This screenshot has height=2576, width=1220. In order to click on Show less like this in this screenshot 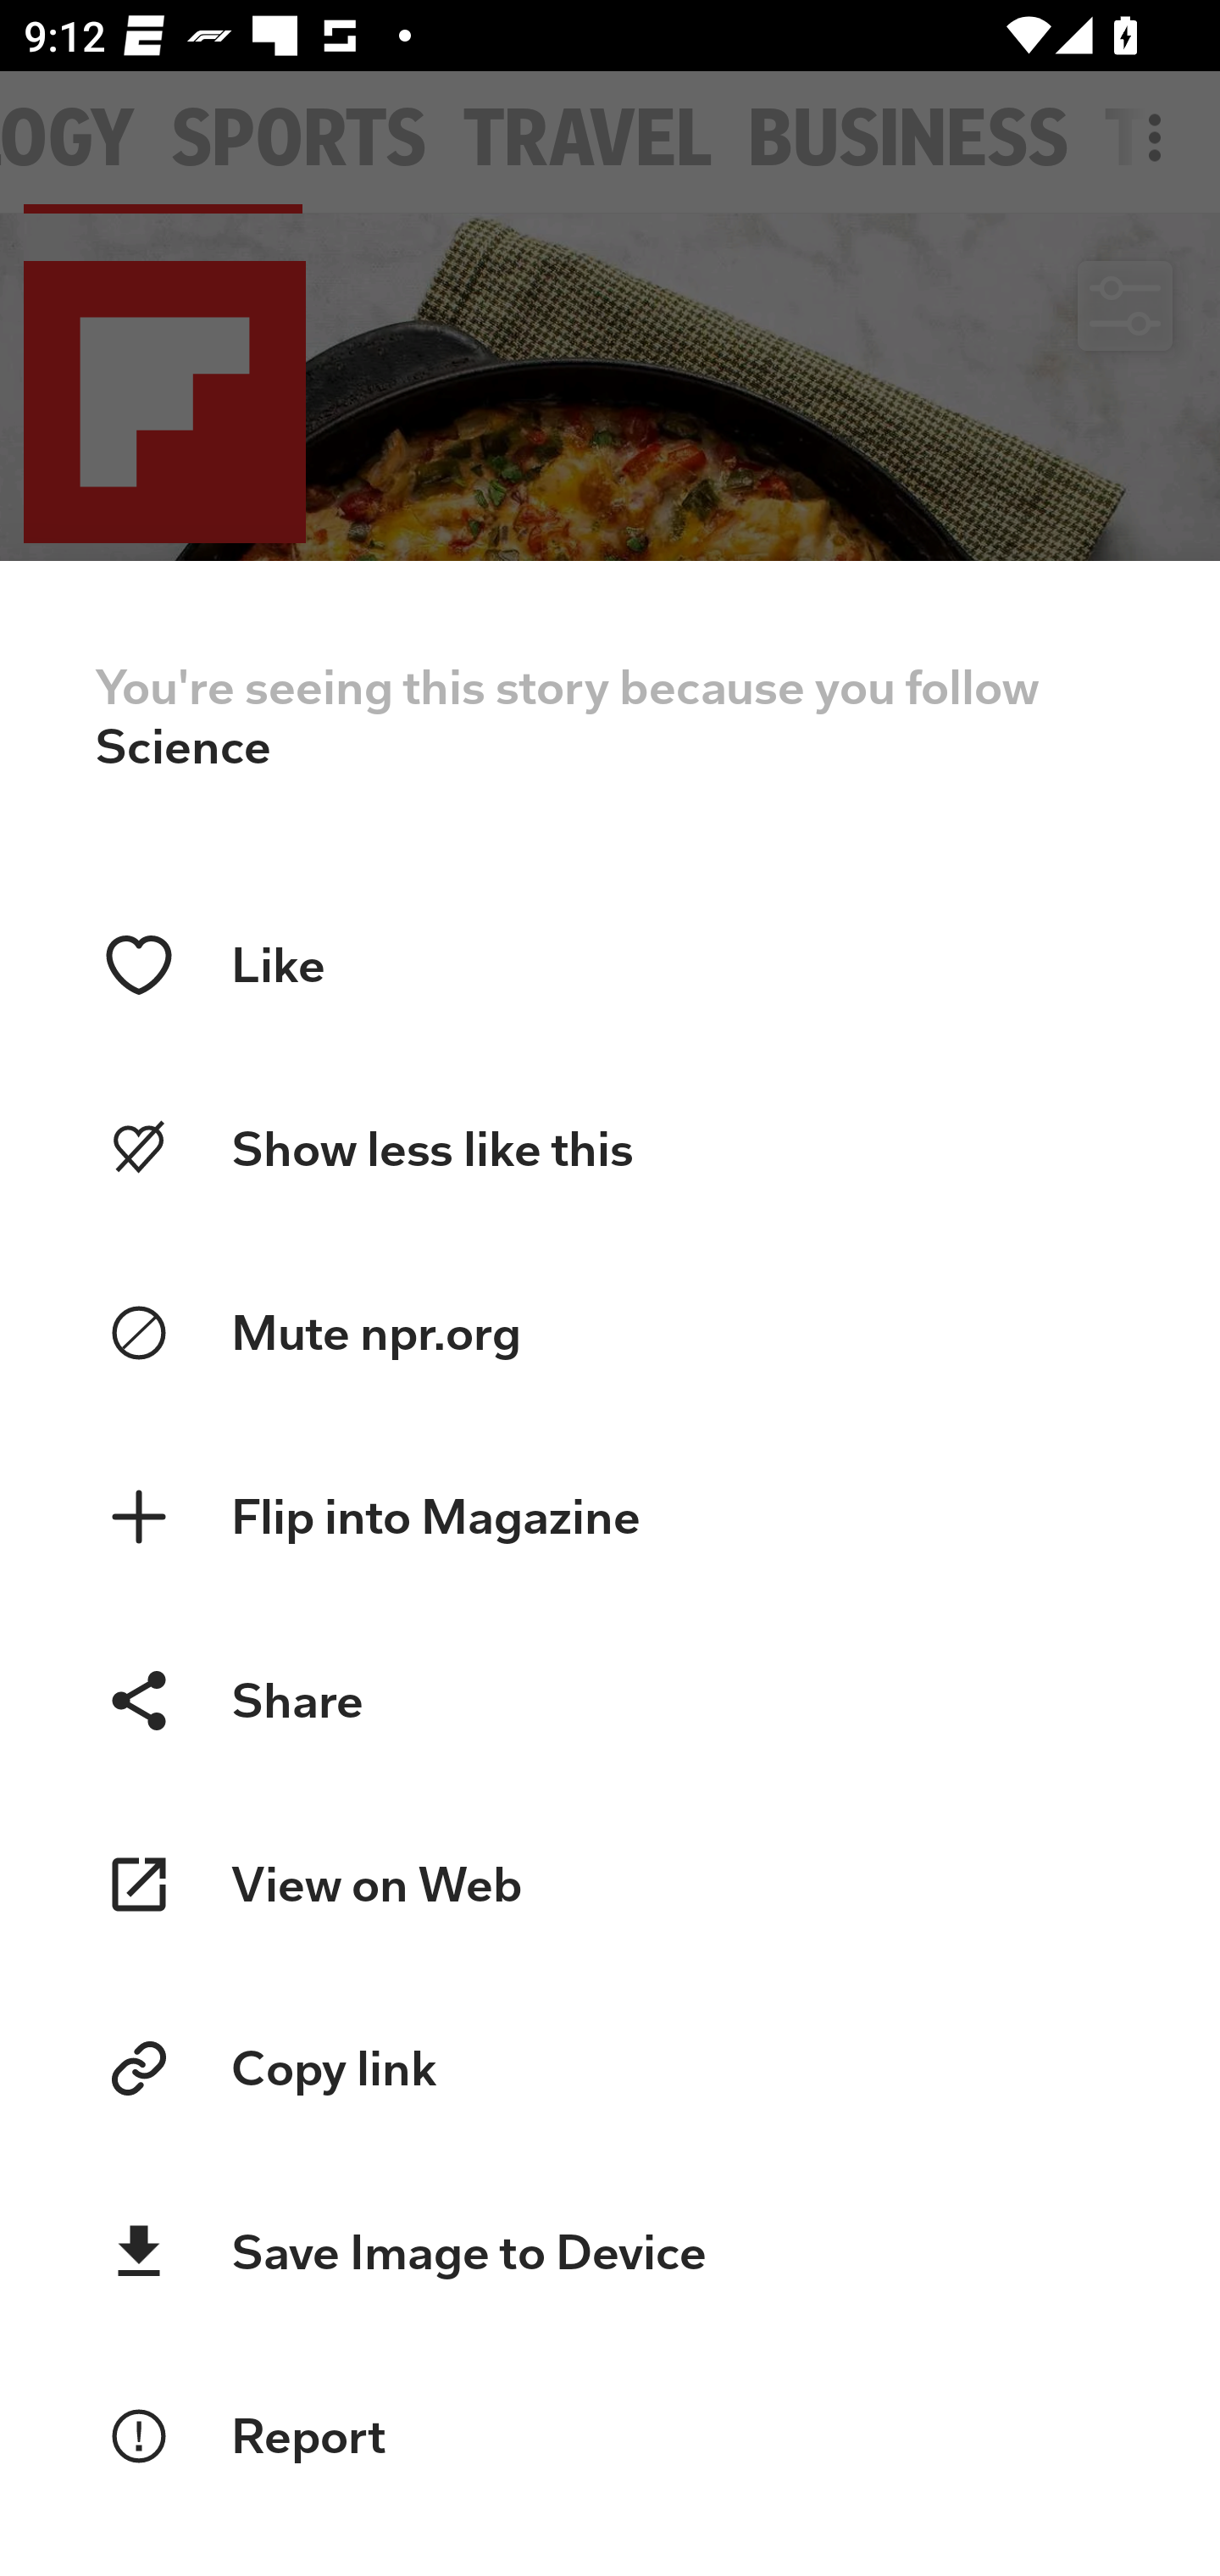, I will do `click(610, 1150)`.